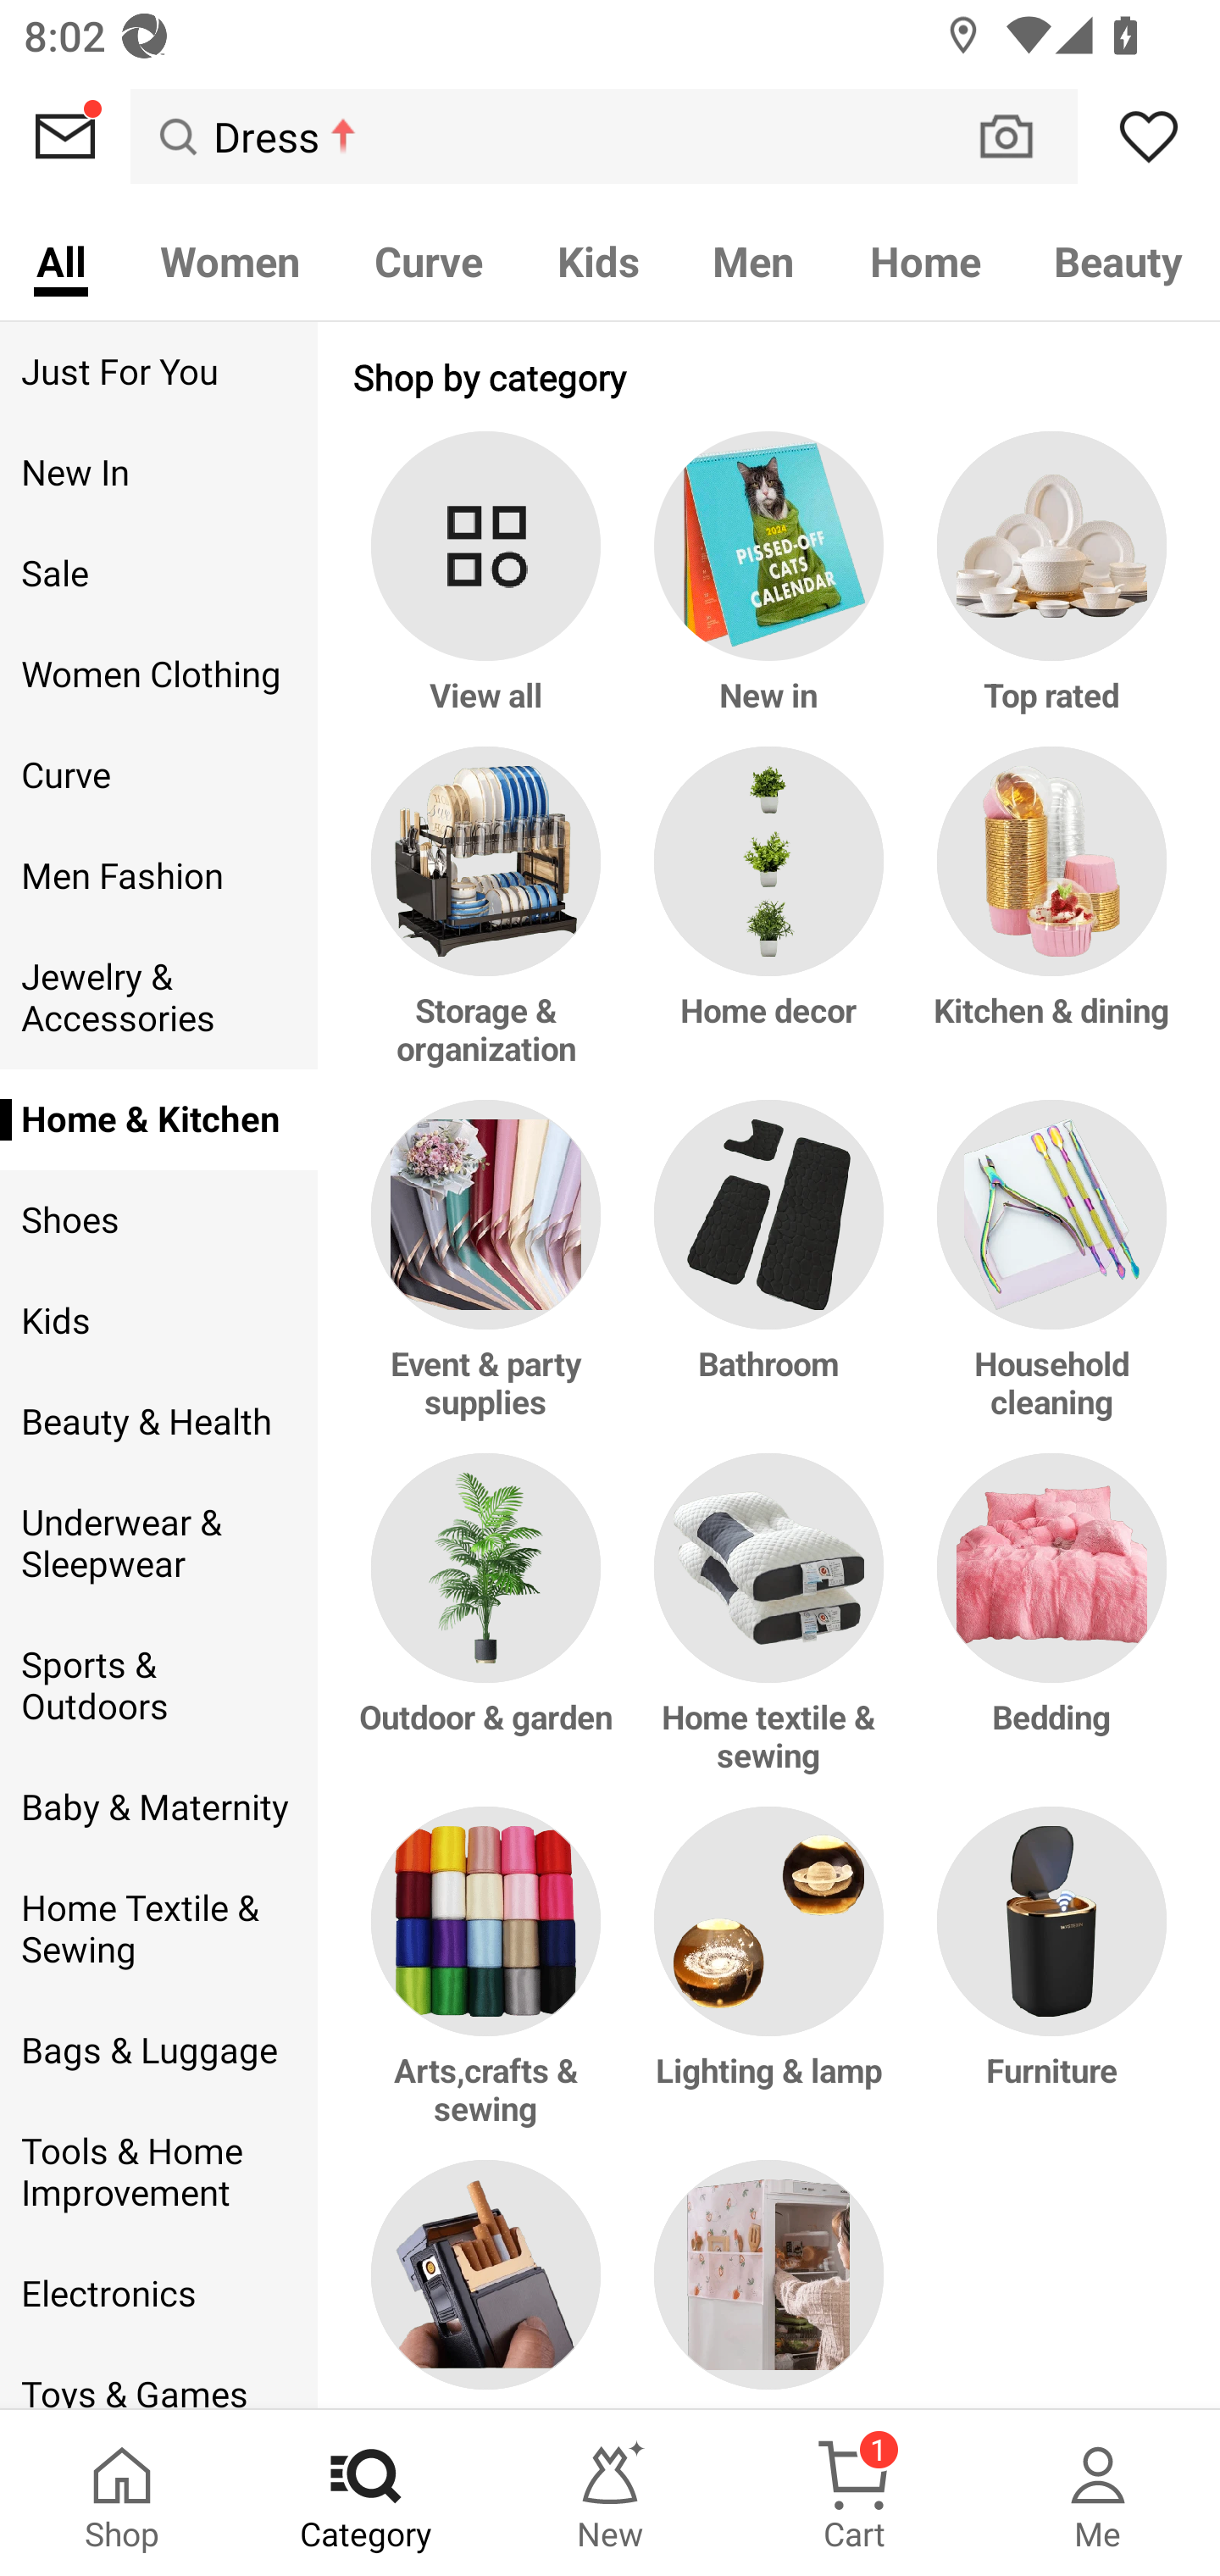 The image size is (1220, 2576). What do you see at coordinates (491, 1276) in the screenshot?
I see `Event & party supplies` at bounding box center [491, 1276].